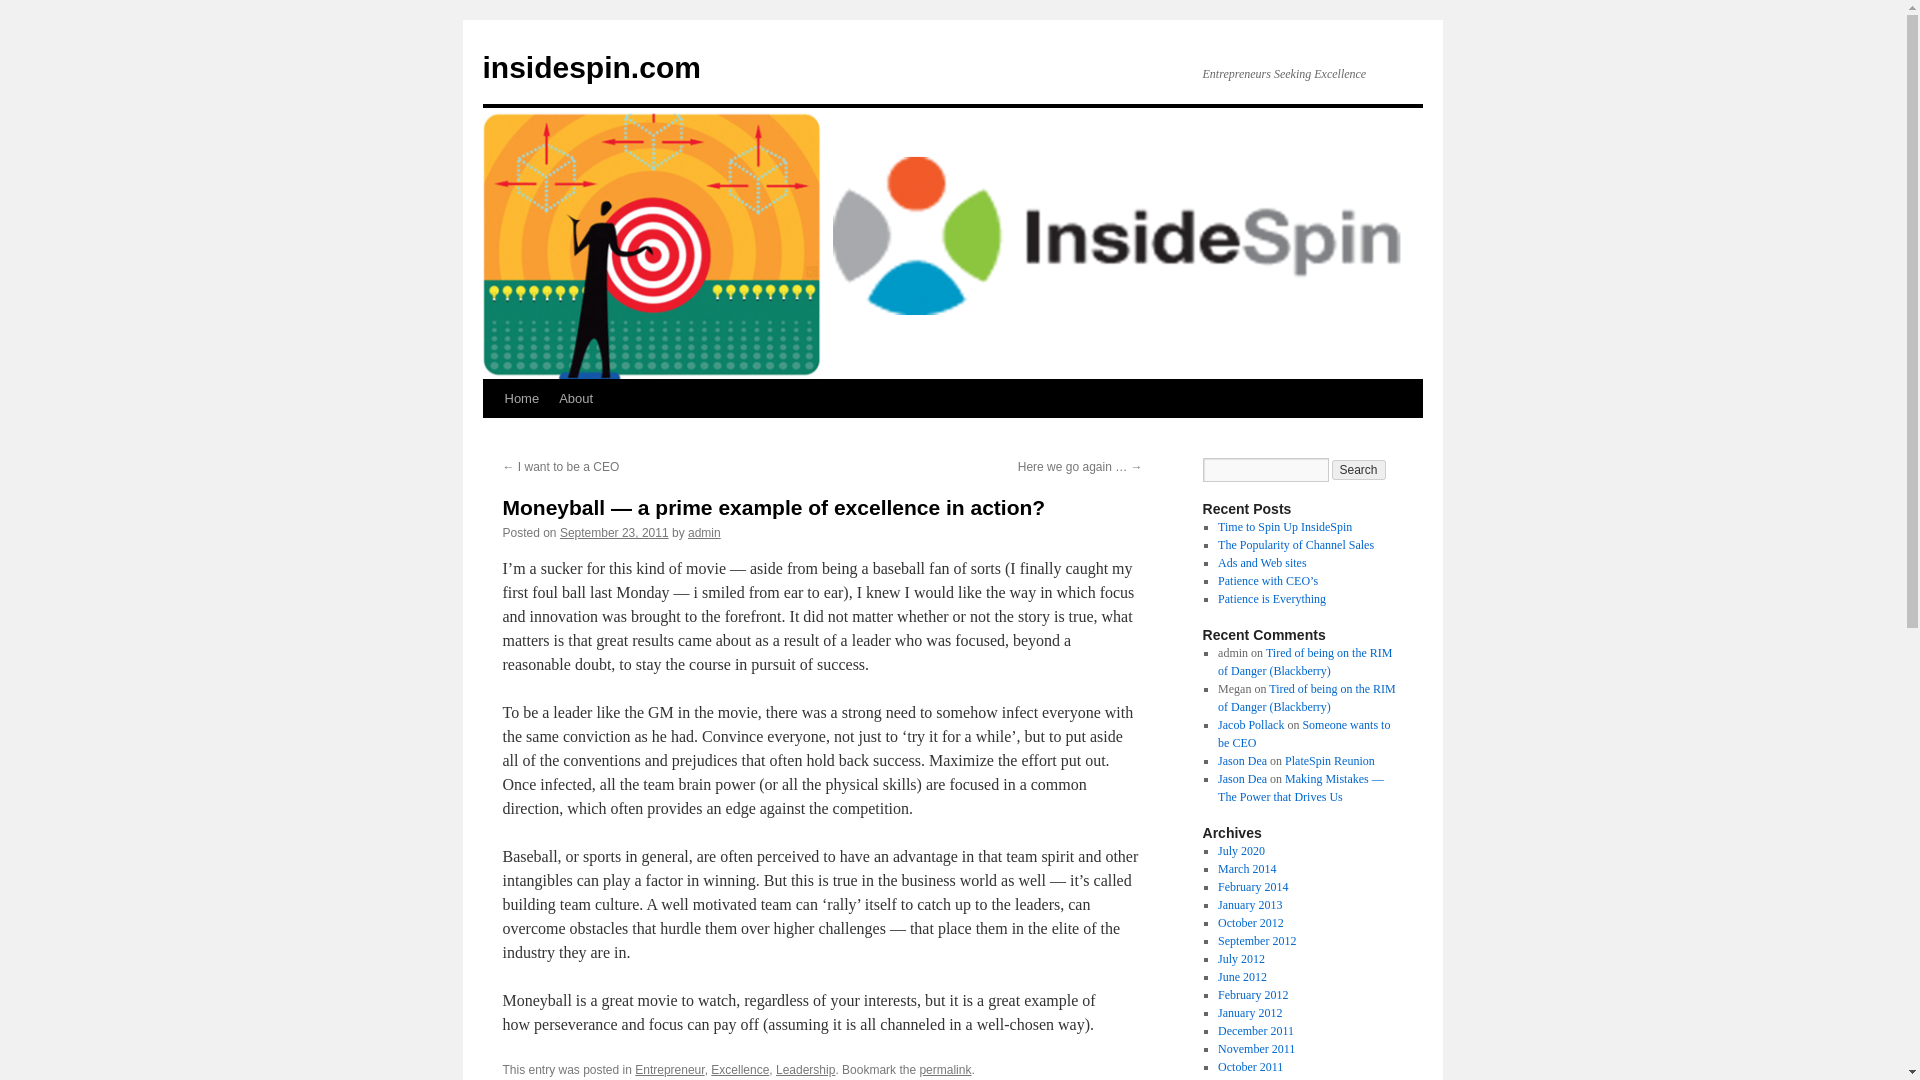 Image resolution: width=1920 pixels, height=1080 pixels. I want to click on PlateSpin Reunion, so click(1329, 760).